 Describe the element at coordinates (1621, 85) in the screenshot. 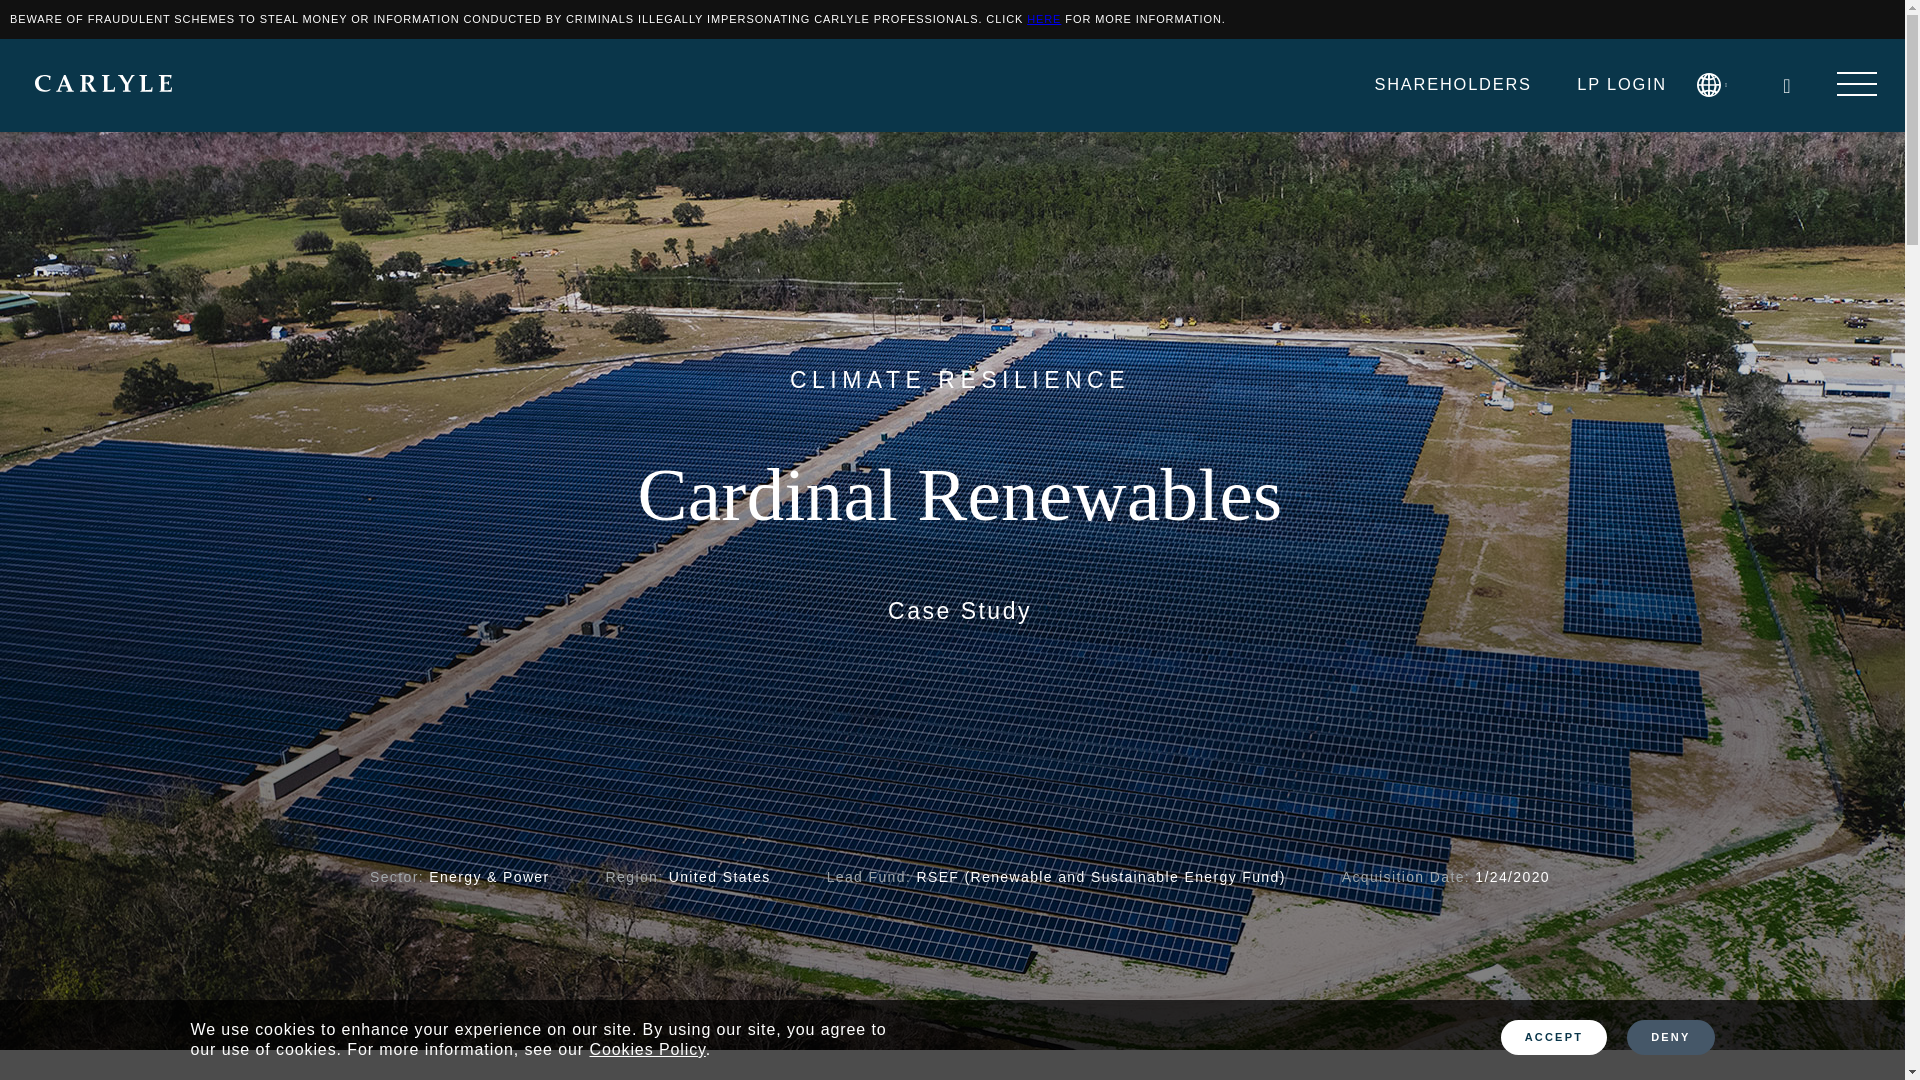

I see `LP LOGIN` at that location.